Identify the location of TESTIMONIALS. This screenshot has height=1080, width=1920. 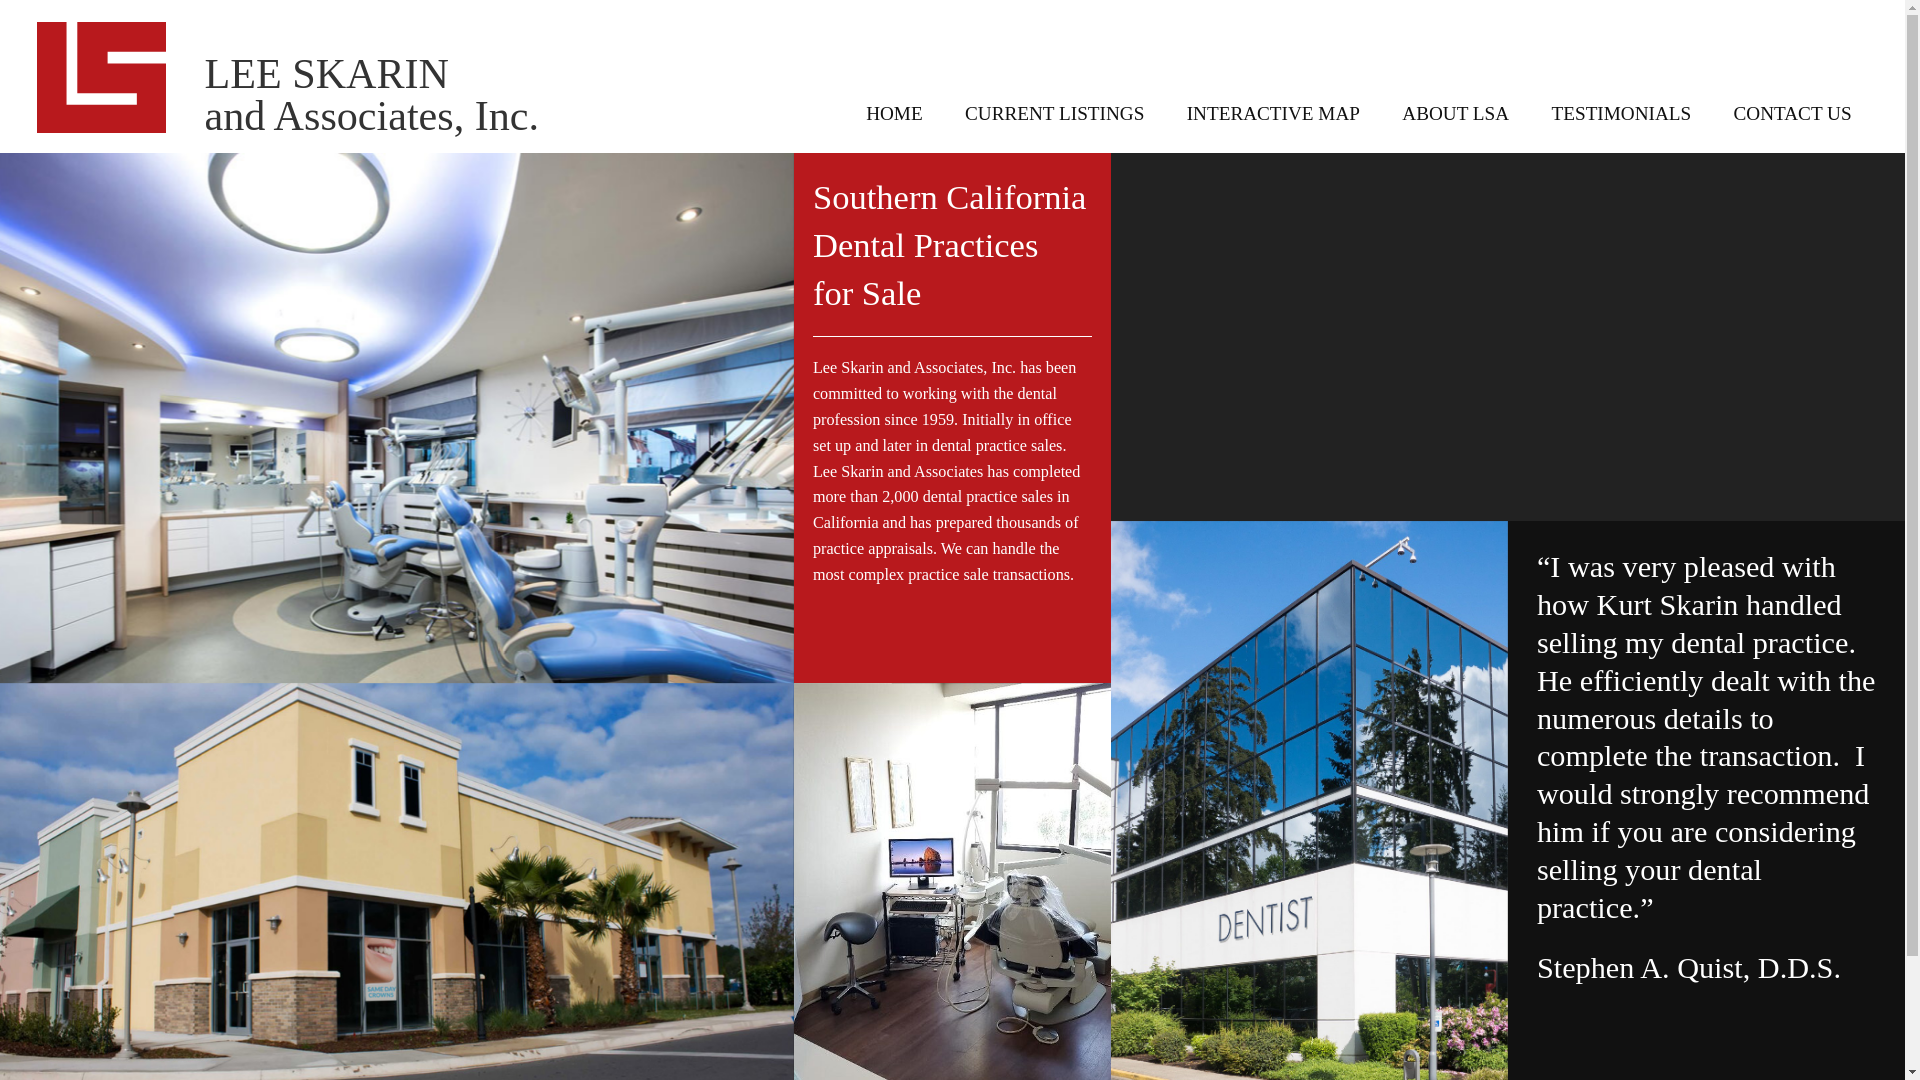
(1621, 113).